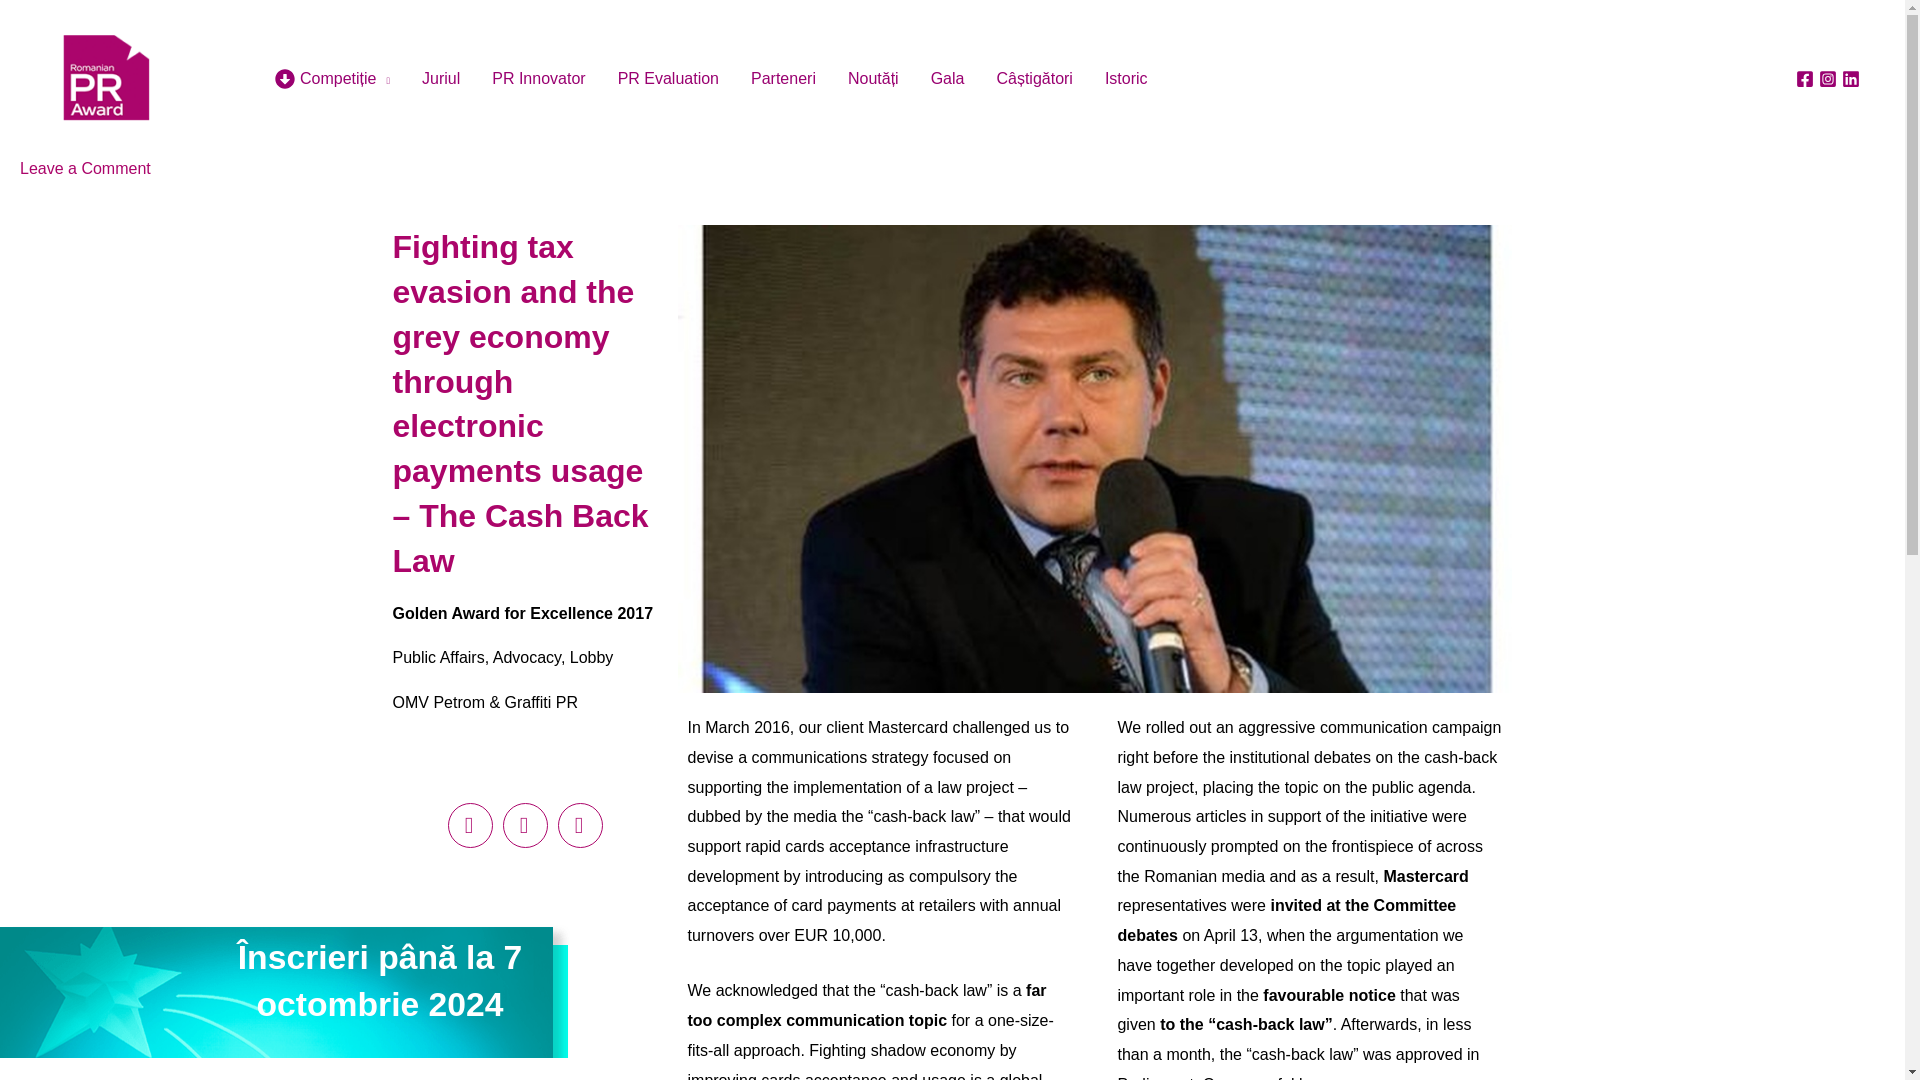 The image size is (1920, 1080). I want to click on Parteneri, so click(783, 78).